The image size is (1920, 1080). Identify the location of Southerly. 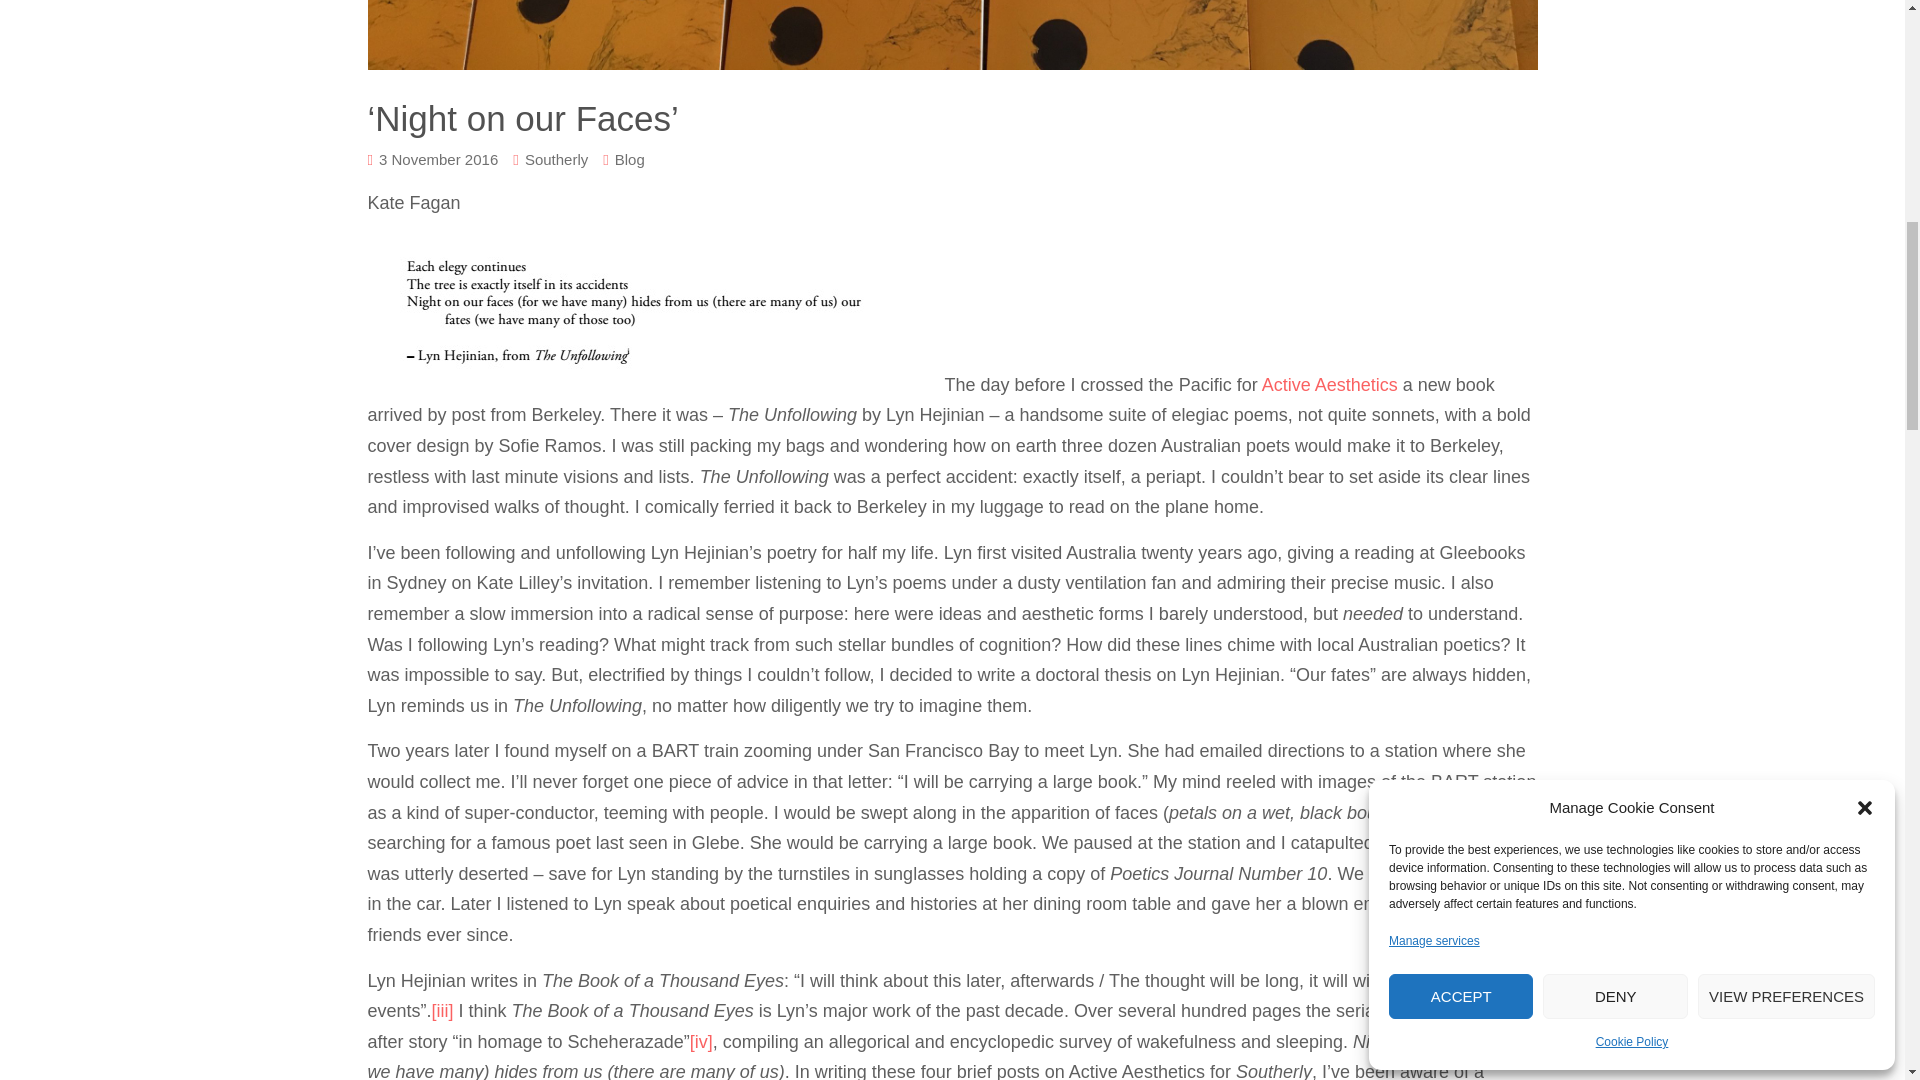
(556, 158).